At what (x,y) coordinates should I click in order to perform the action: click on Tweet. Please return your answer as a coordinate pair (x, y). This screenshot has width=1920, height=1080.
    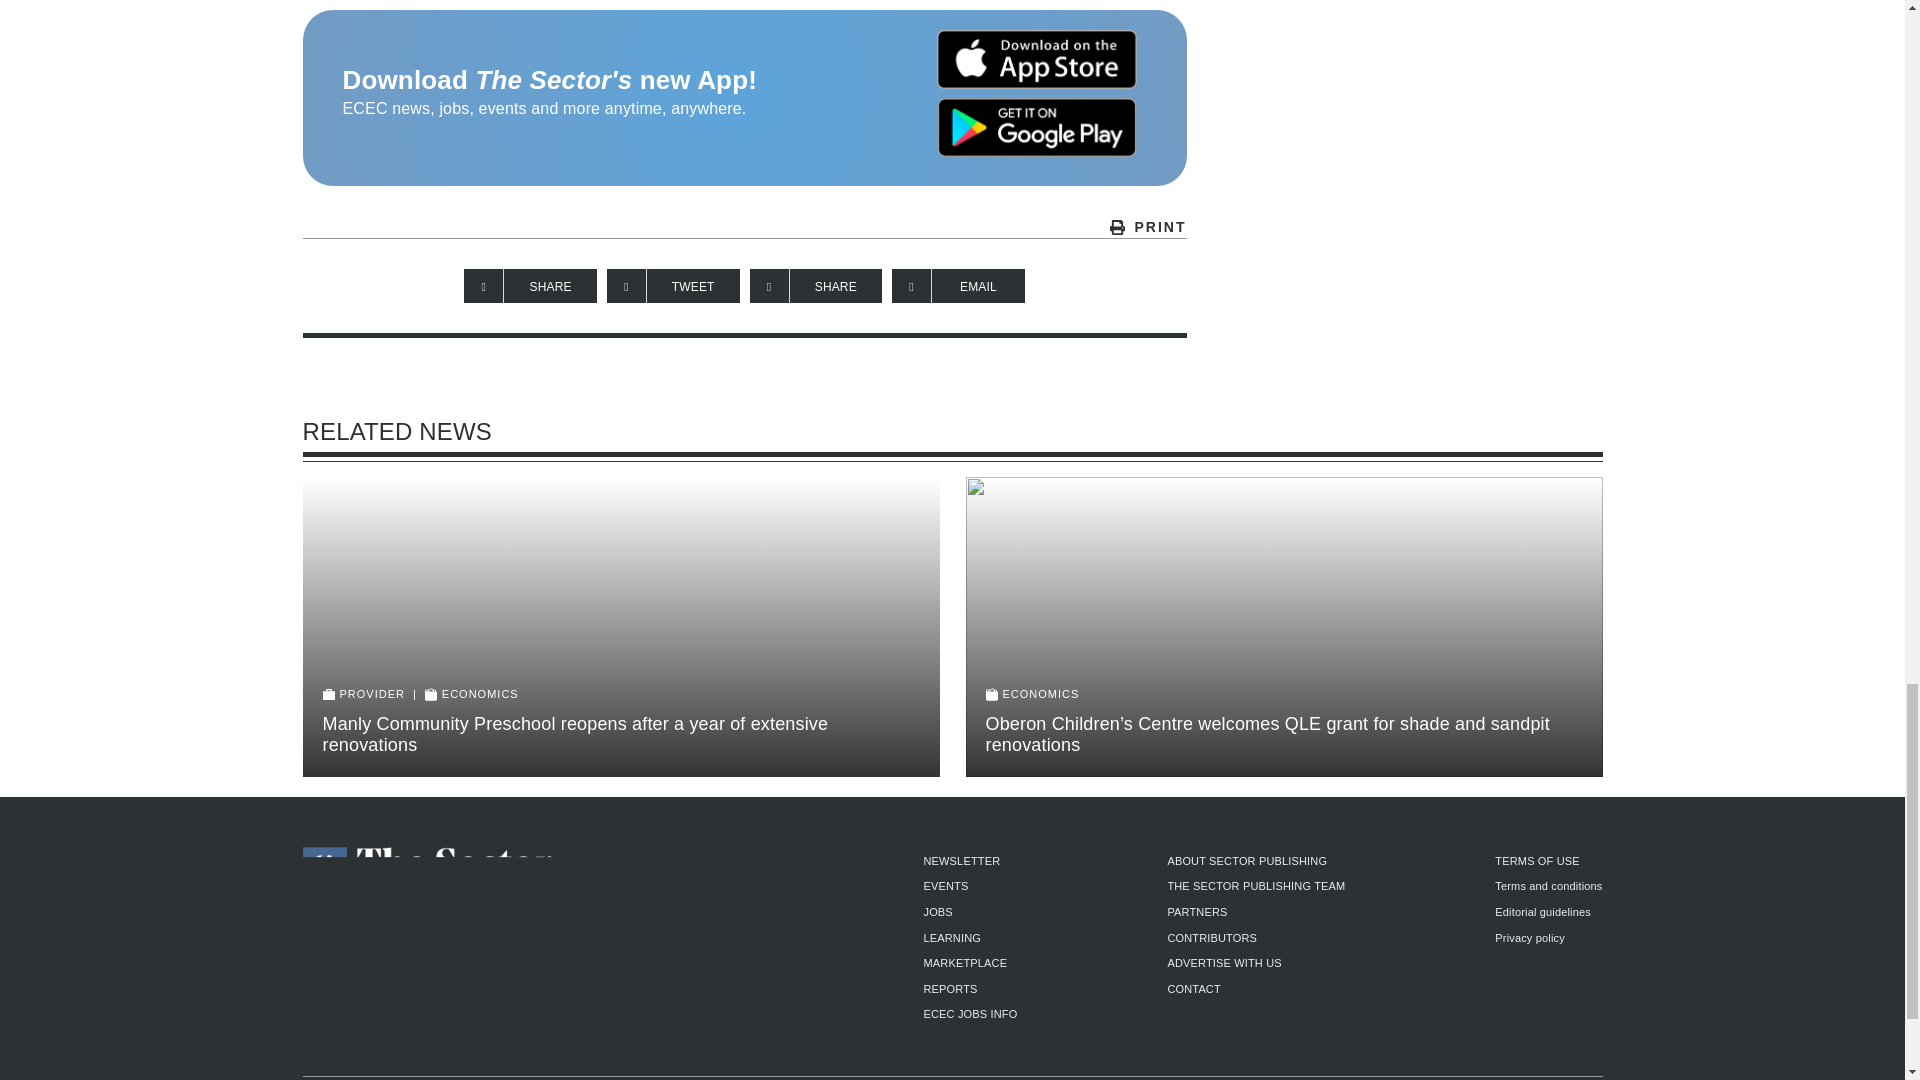
    Looking at the image, I should click on (672, 286).